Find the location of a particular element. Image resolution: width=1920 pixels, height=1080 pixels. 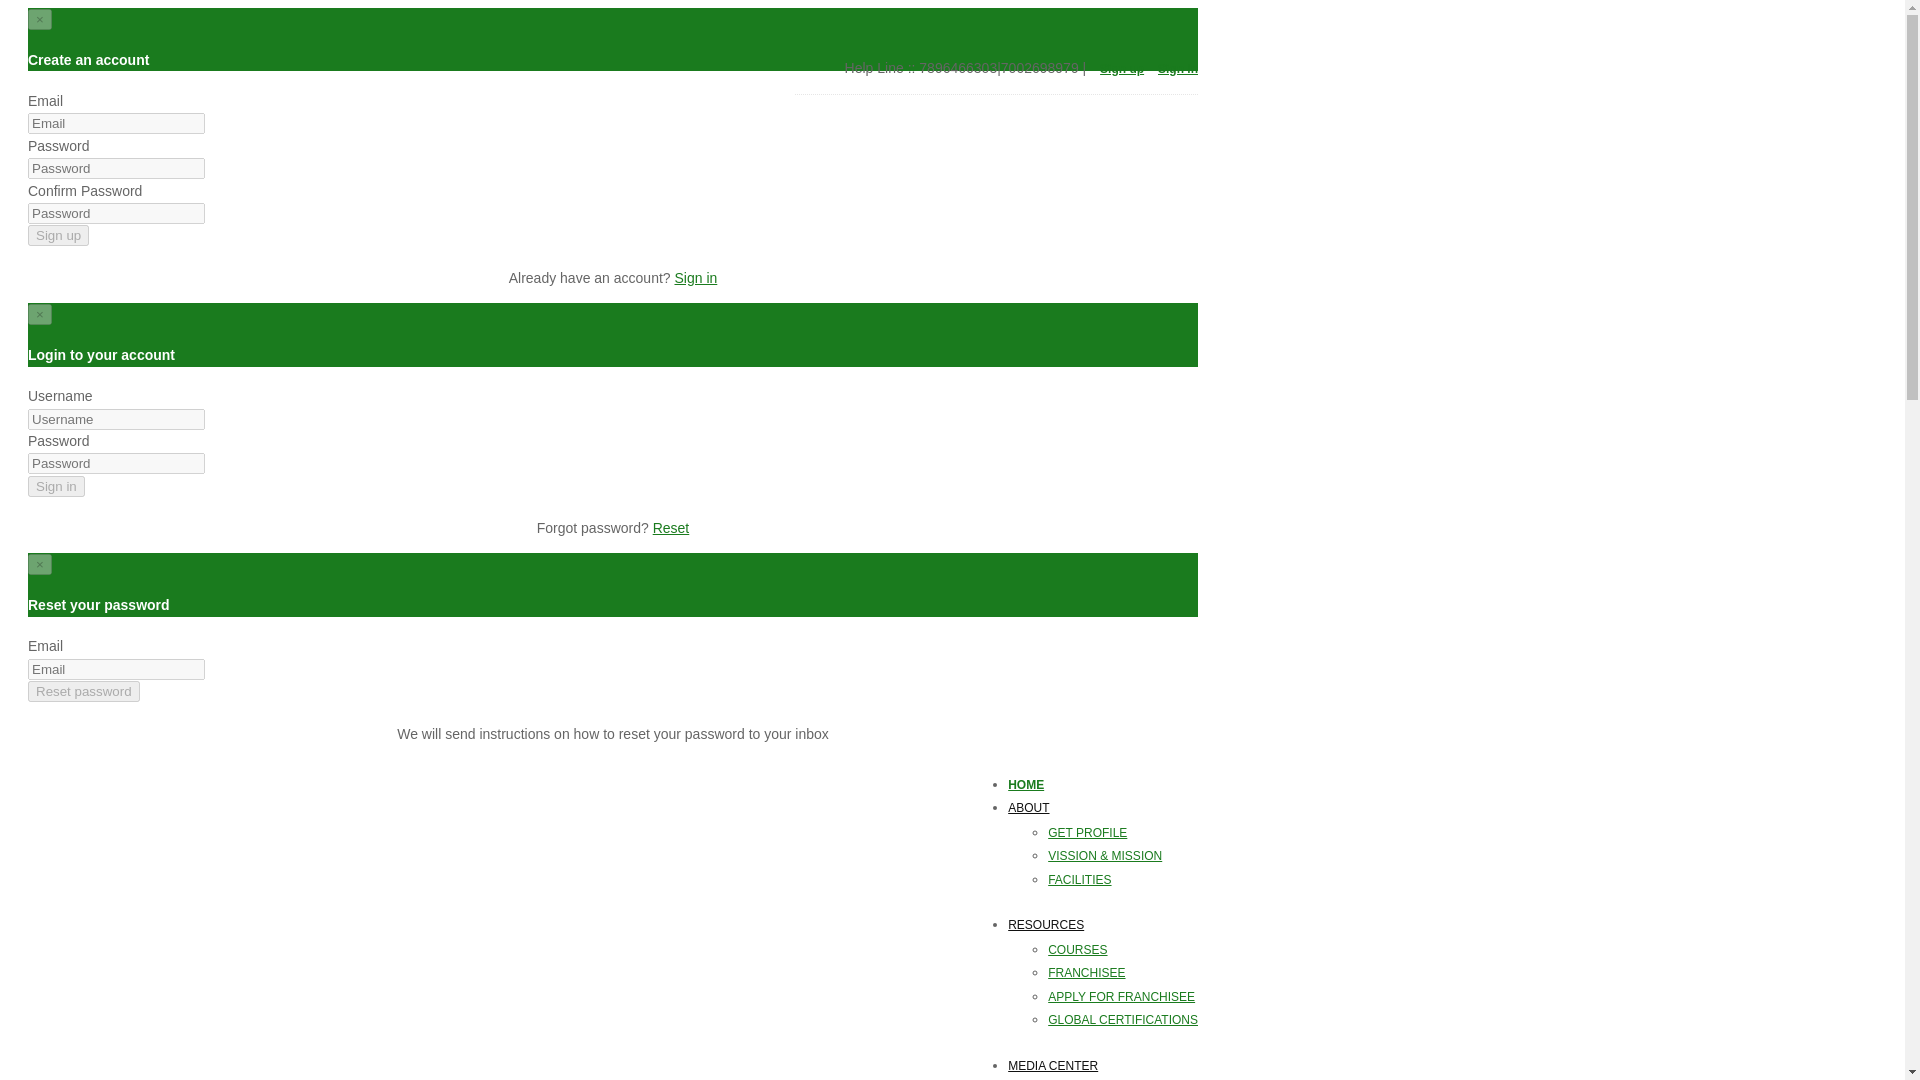

FRANCHISEE is located at coordinates (1123, 972).